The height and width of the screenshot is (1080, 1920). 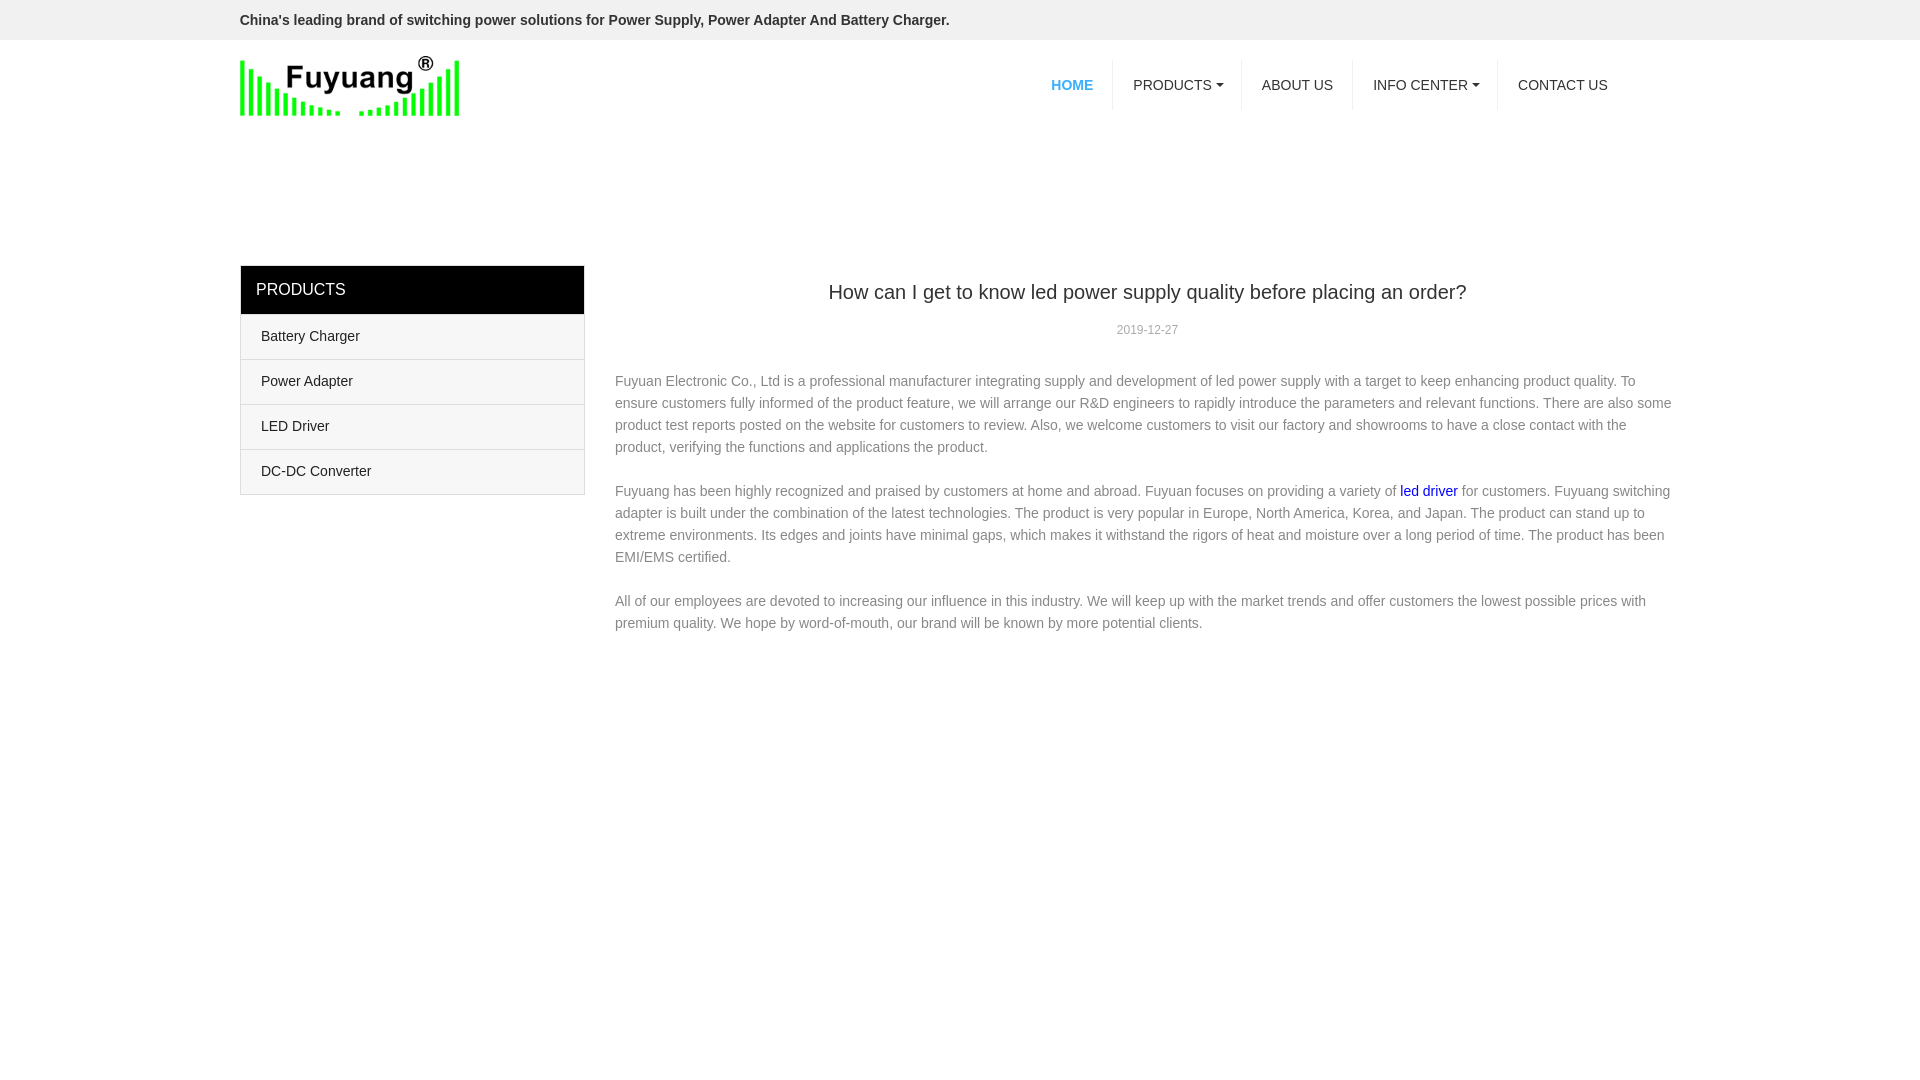 I want to click on INFO CENTER, so click(x=1425, y=84).